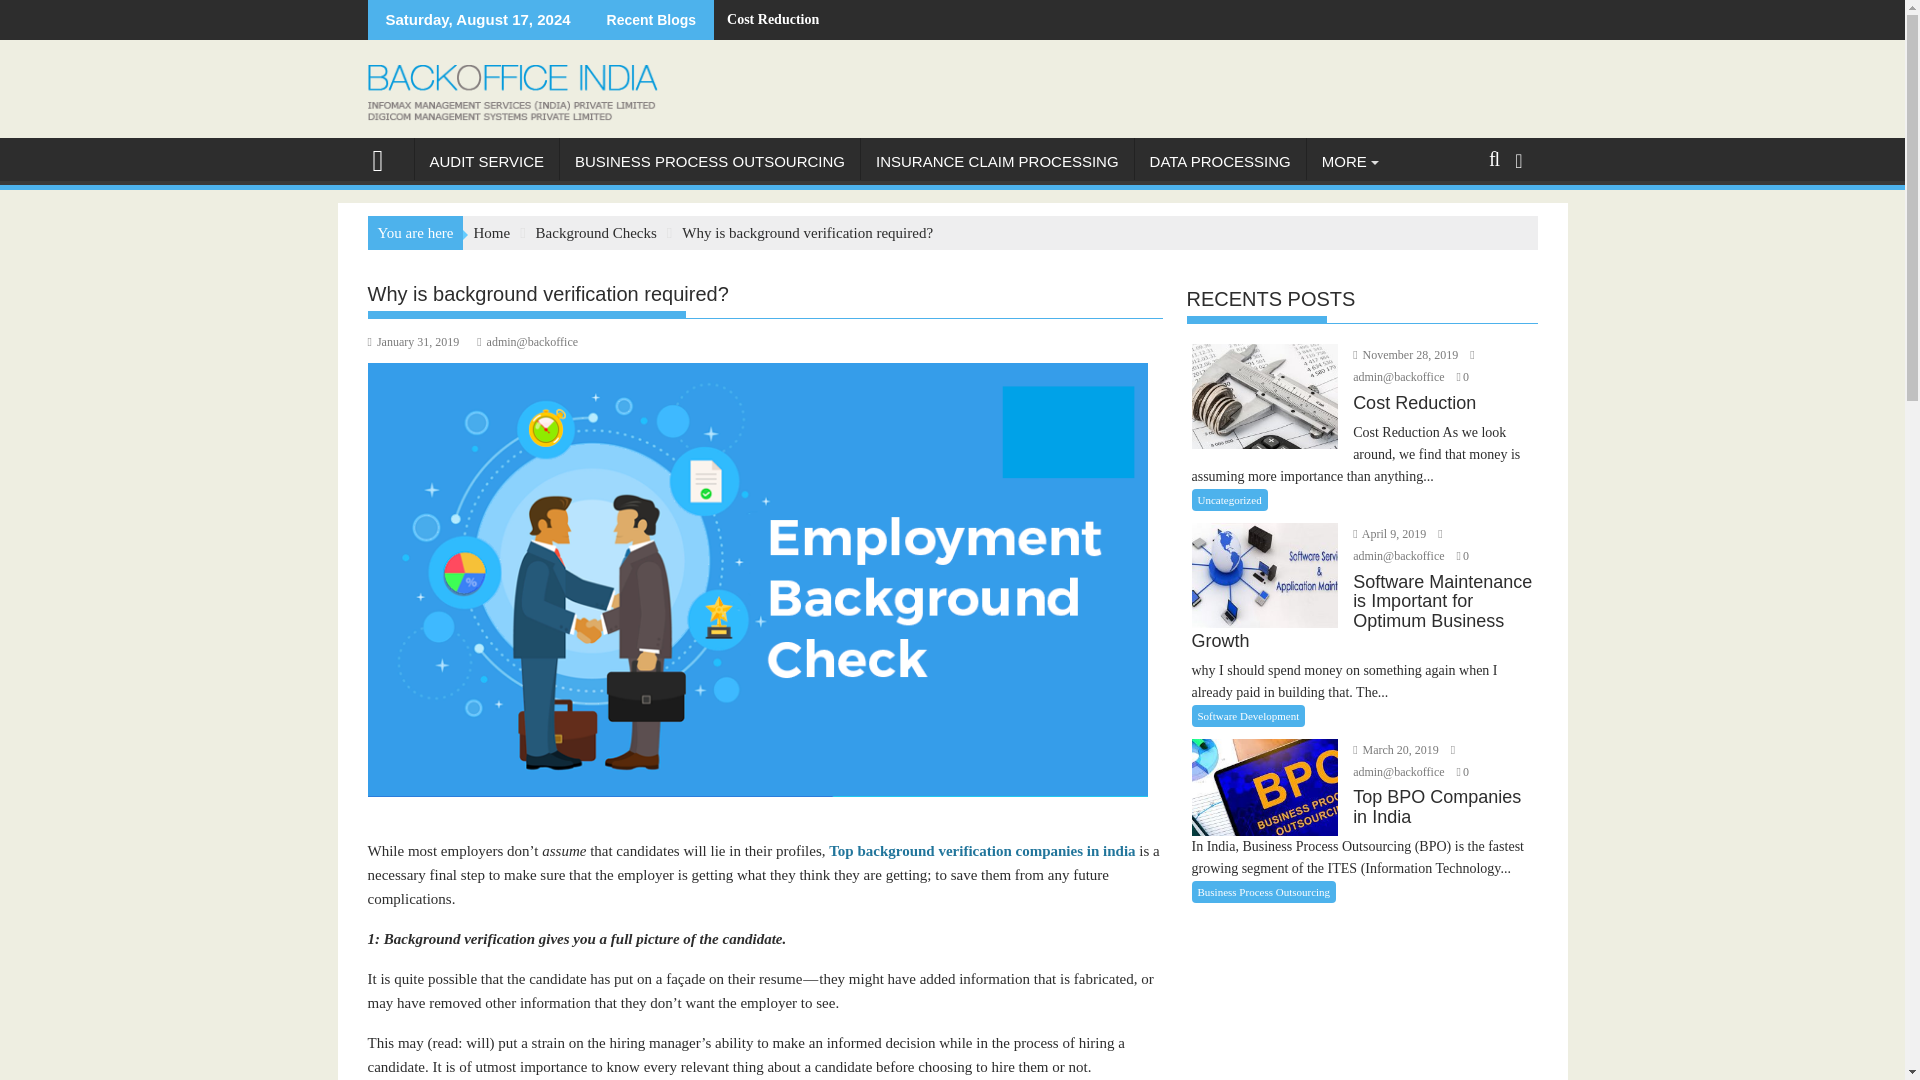 The height and width of the screenshot is (1080, 1920). What do you see at coordinates (710, 162) in the screenshot?
I see `BUSINESS PROCESS OUTSOURCING` at bounding box center [710, 162].